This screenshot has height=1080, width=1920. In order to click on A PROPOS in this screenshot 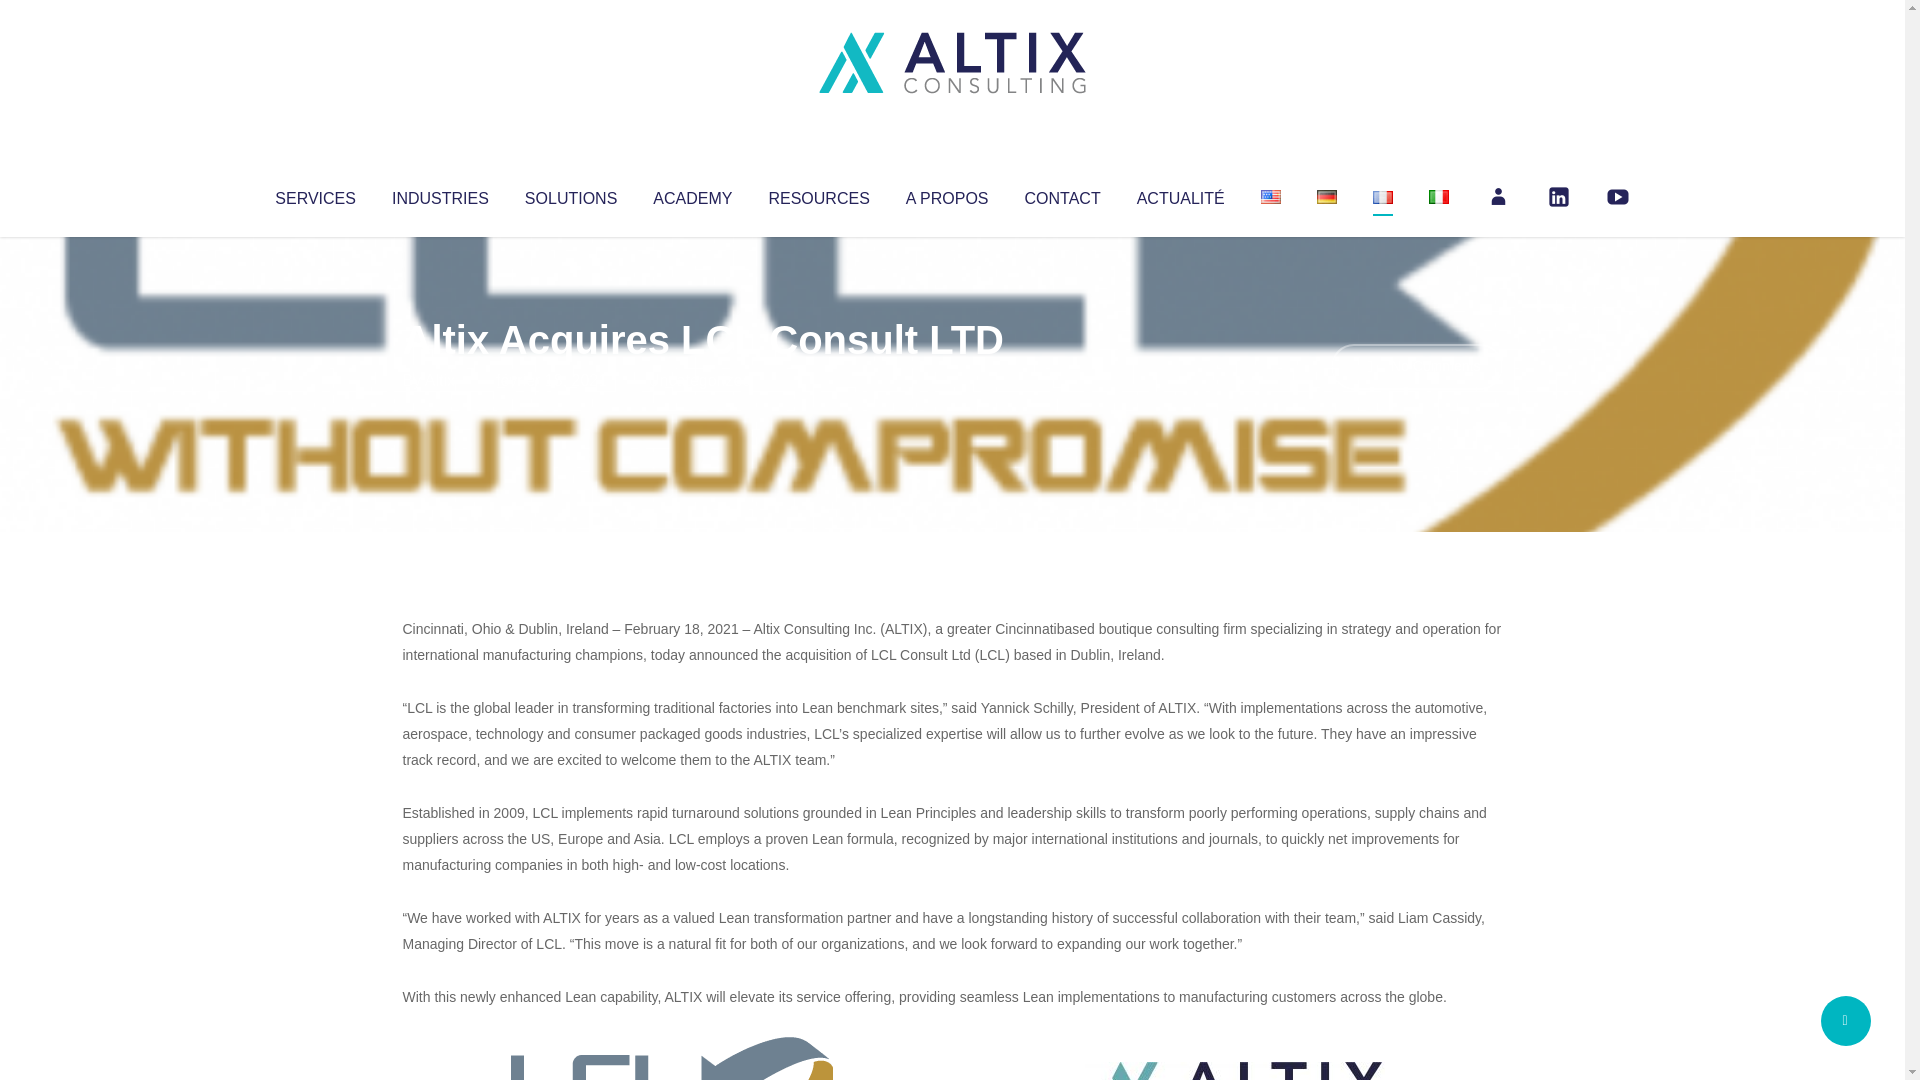, I will do `click(947, 194)`.